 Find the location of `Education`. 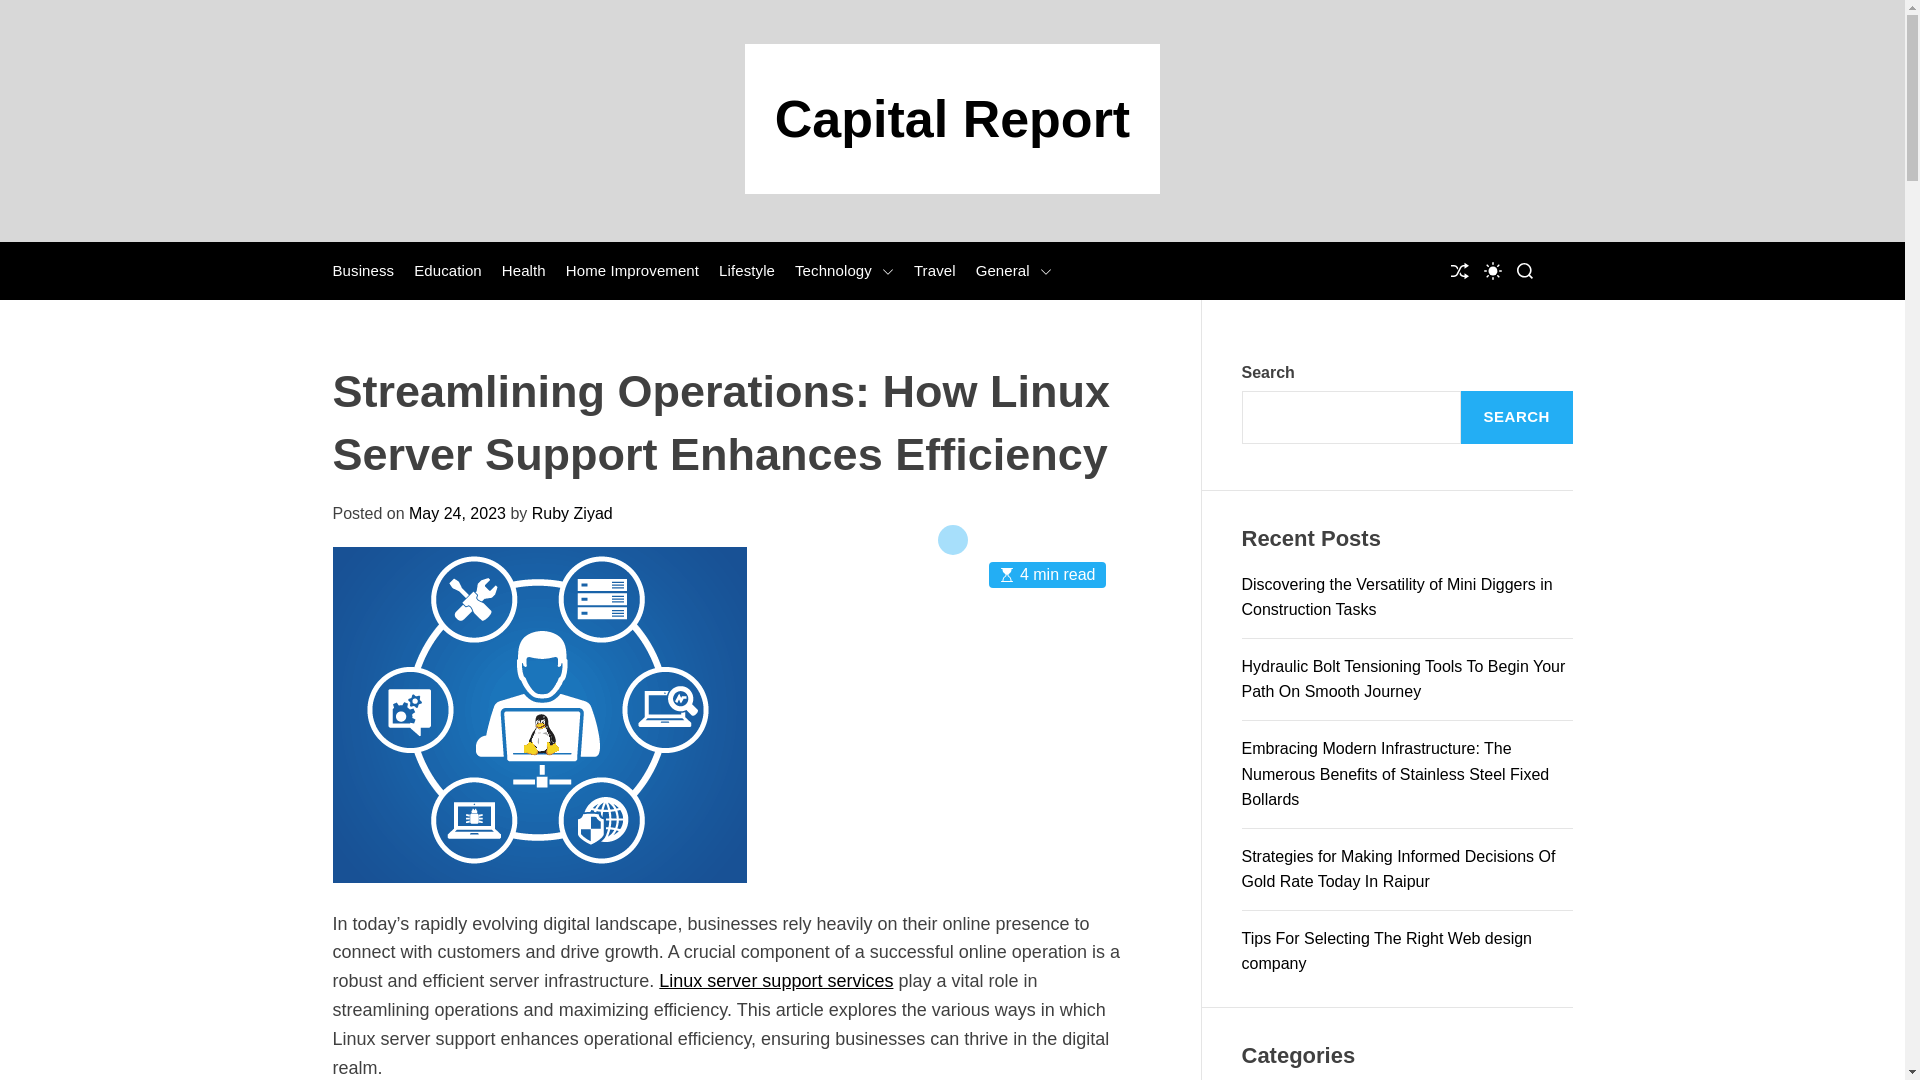

Education is located at coordinates (448, 270).